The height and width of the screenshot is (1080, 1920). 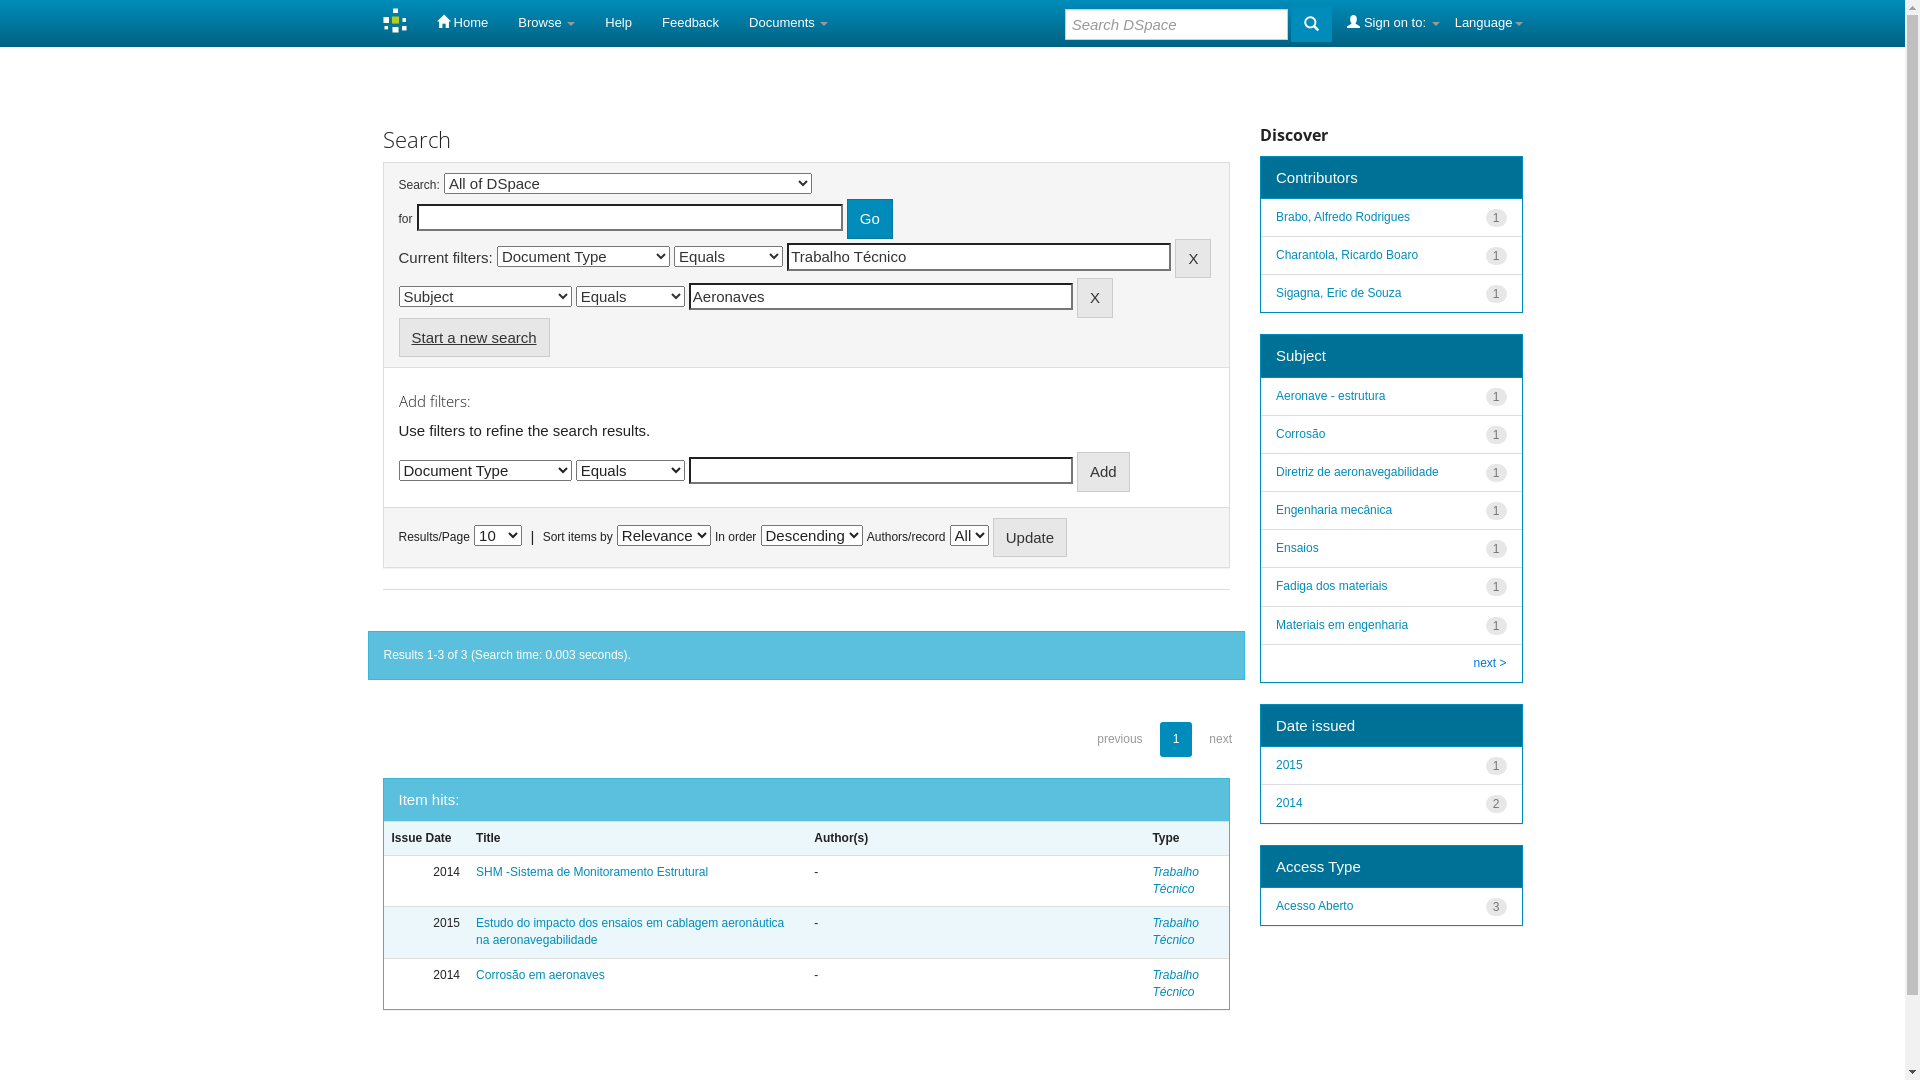 I want to click on 2014, so click(x=1290, y=803).